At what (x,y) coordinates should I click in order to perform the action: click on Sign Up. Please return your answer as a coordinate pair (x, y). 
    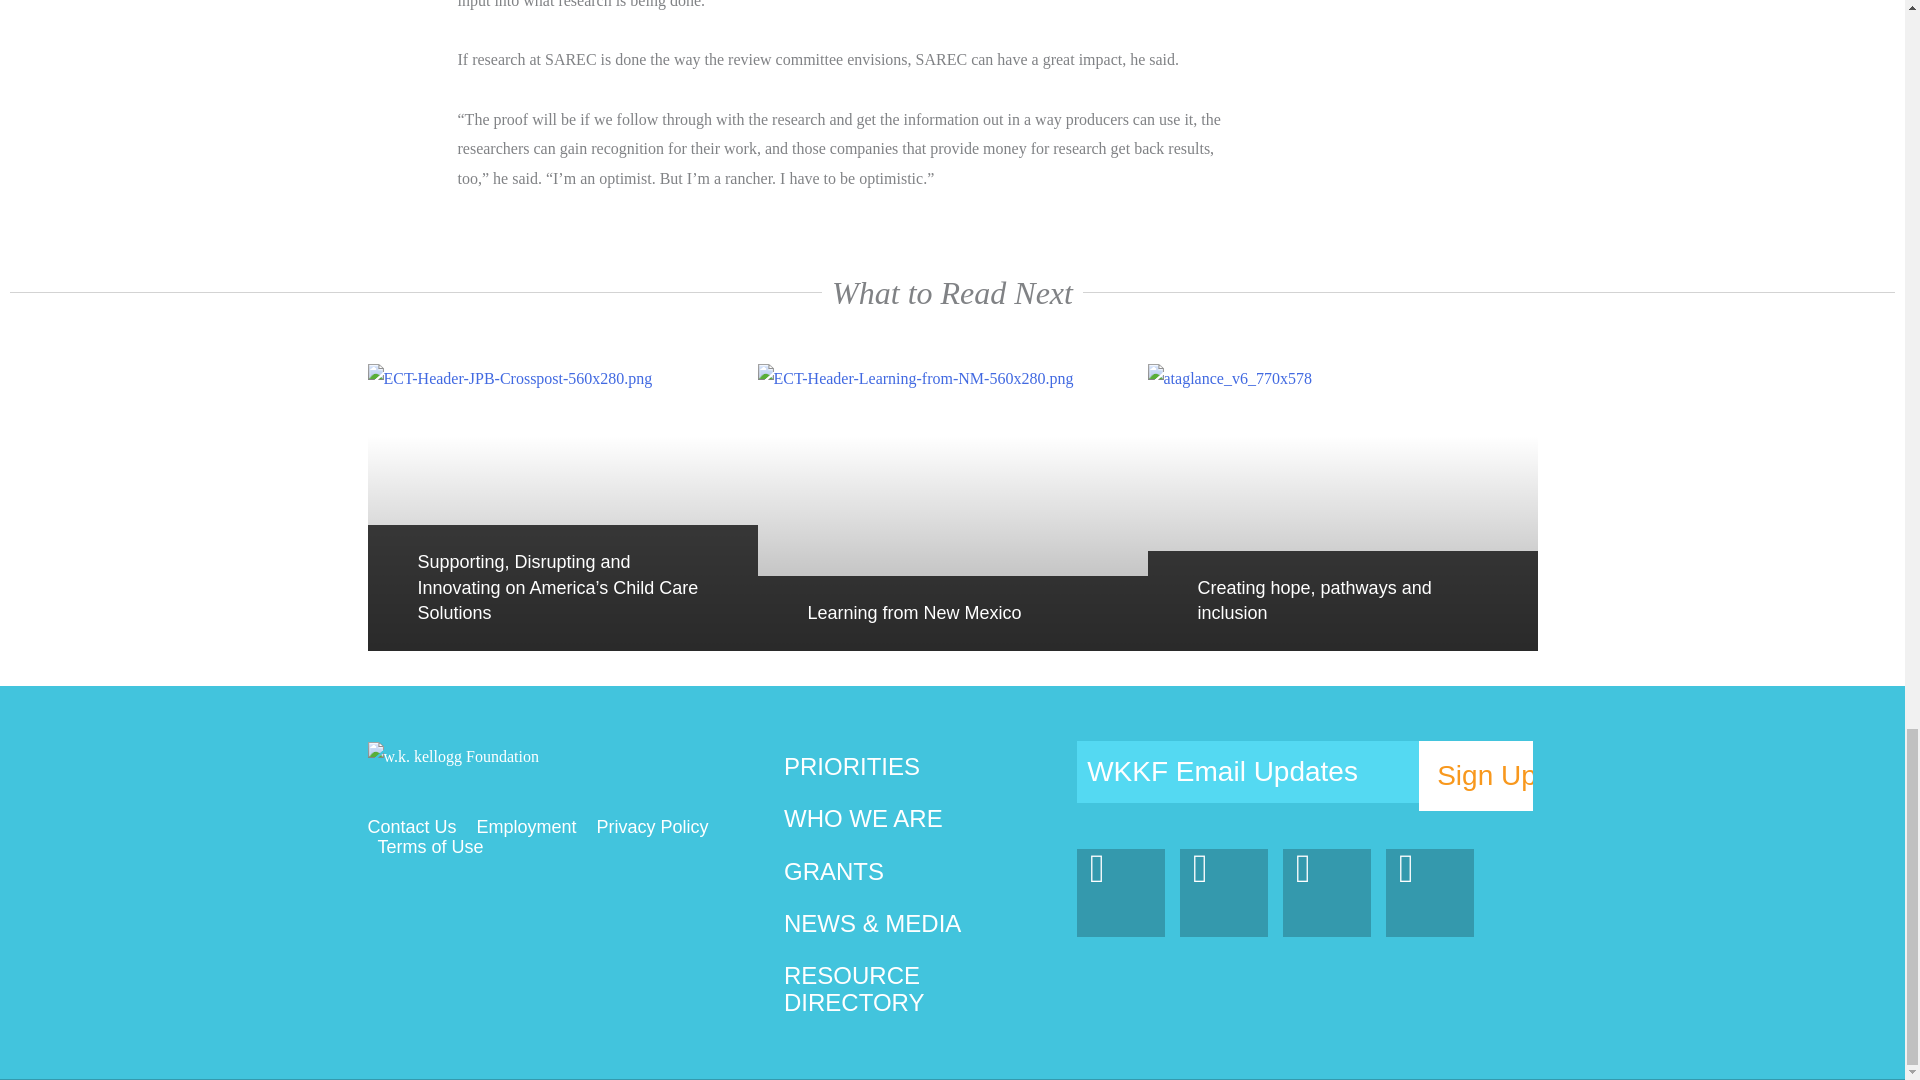
    Looking at the image, I should click on (1475, 776).